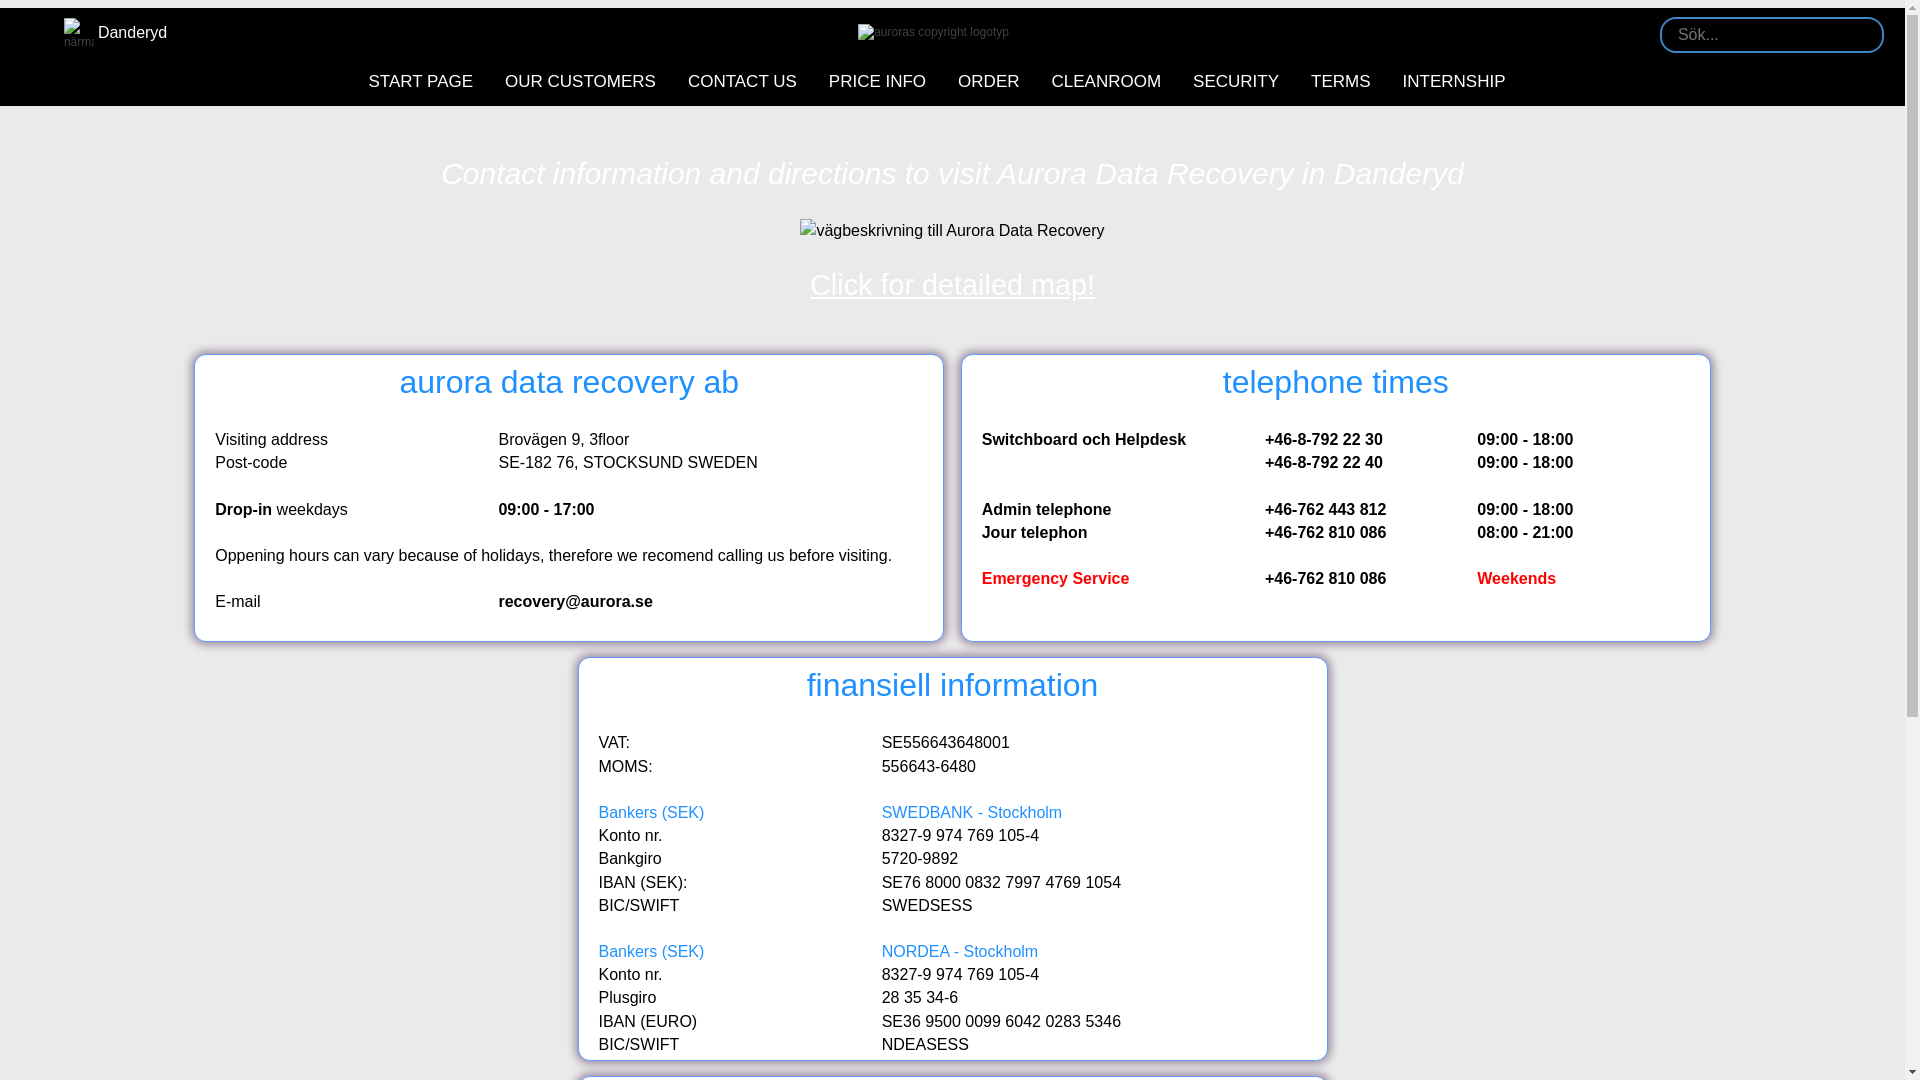 The width and height of the screenshot is (1920, 1080). Describe the element at coordinates (1340, 82) in the screenshot. I see `TERMS` at that location.